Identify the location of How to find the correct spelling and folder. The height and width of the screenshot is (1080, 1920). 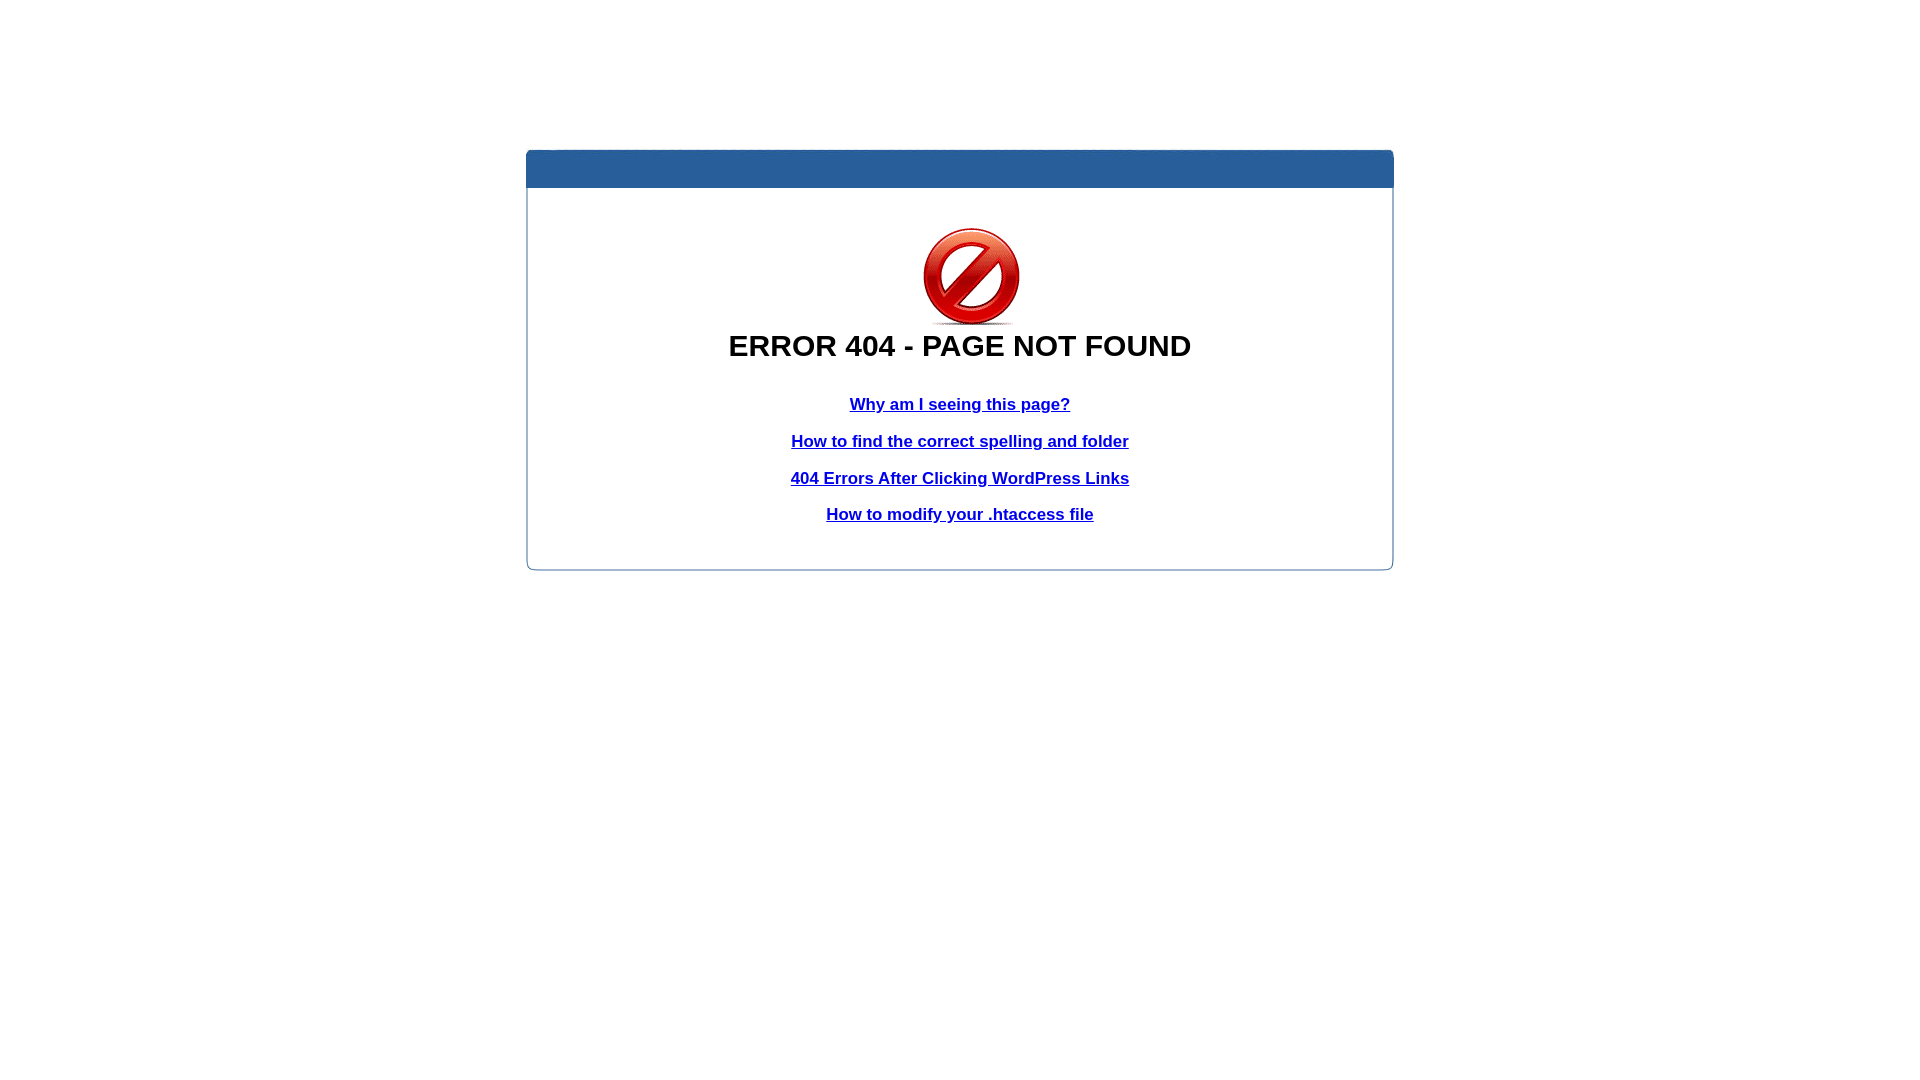
(960, 442).